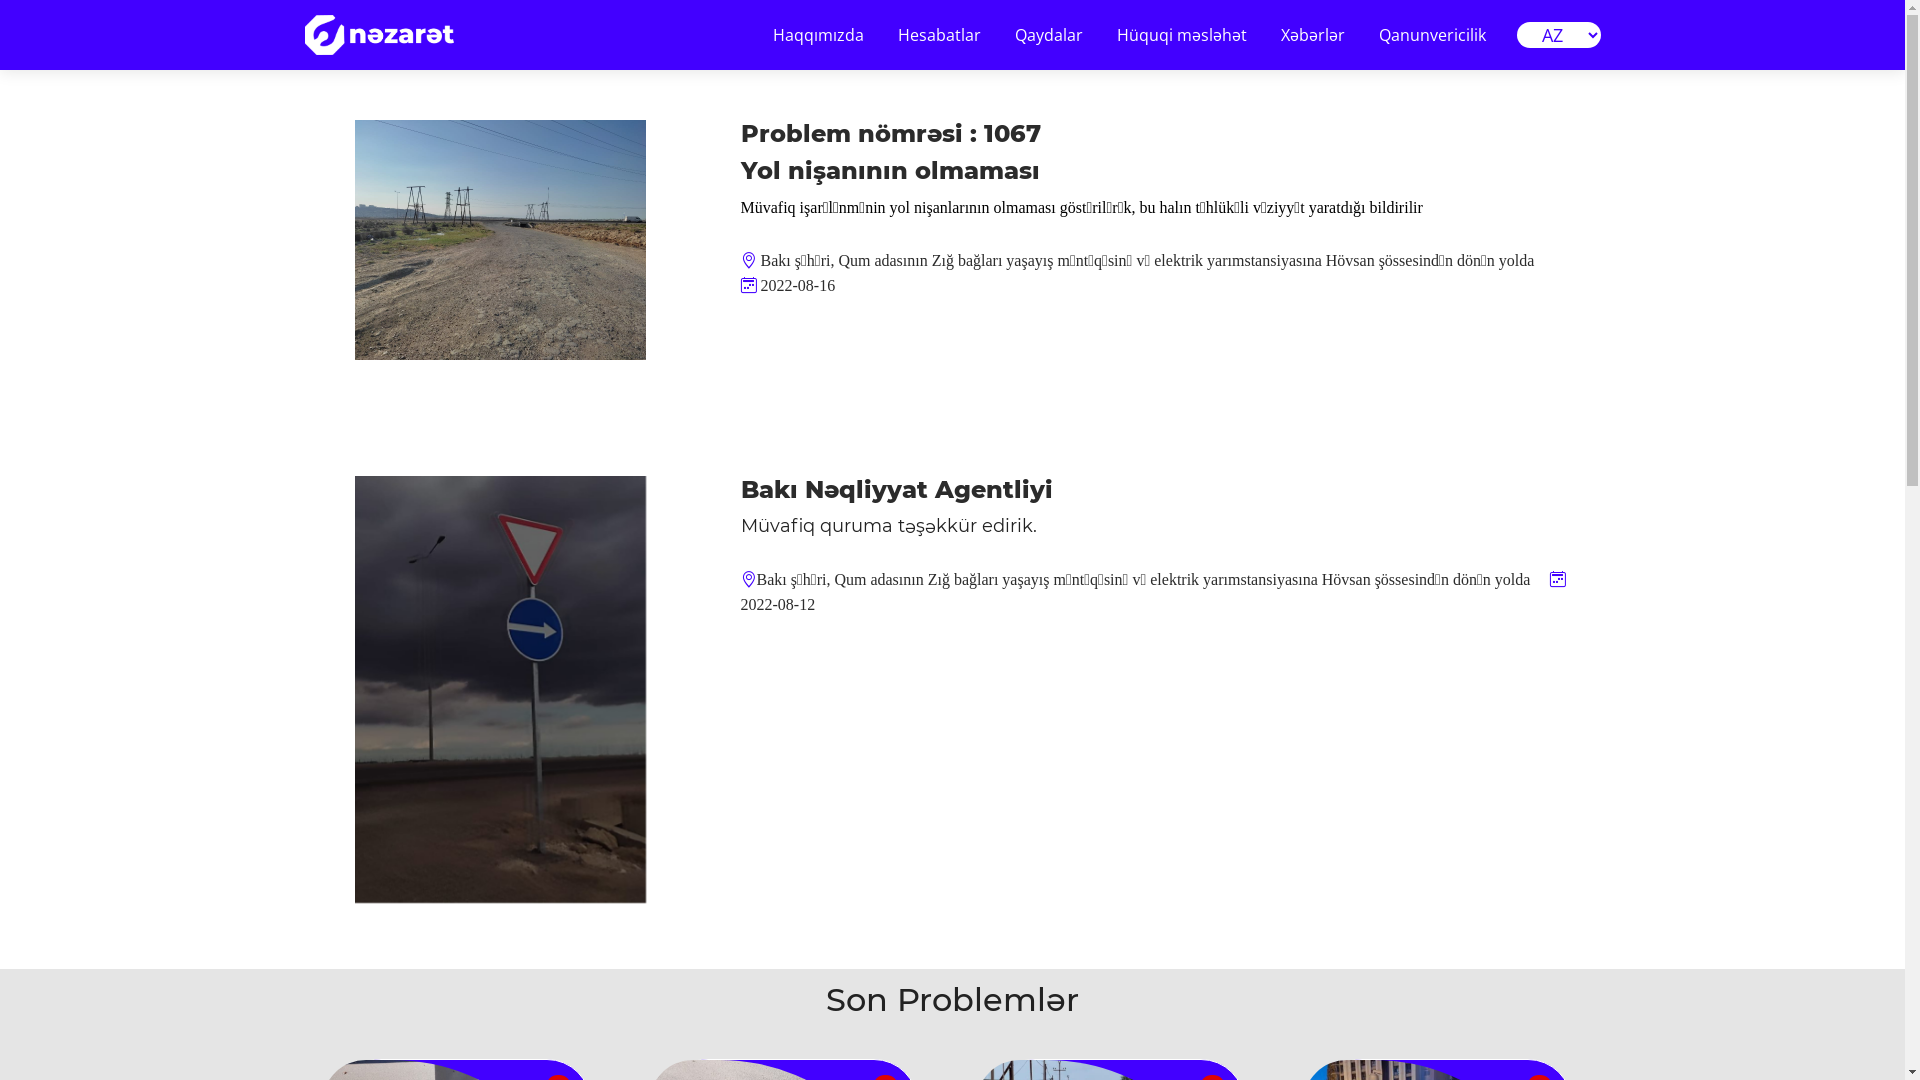 The image size is (1920, 1080). What do you see at coordinates (1049, 35) in the screenshot?
I see `Qaydalar` at bounding box center [1049, 35].